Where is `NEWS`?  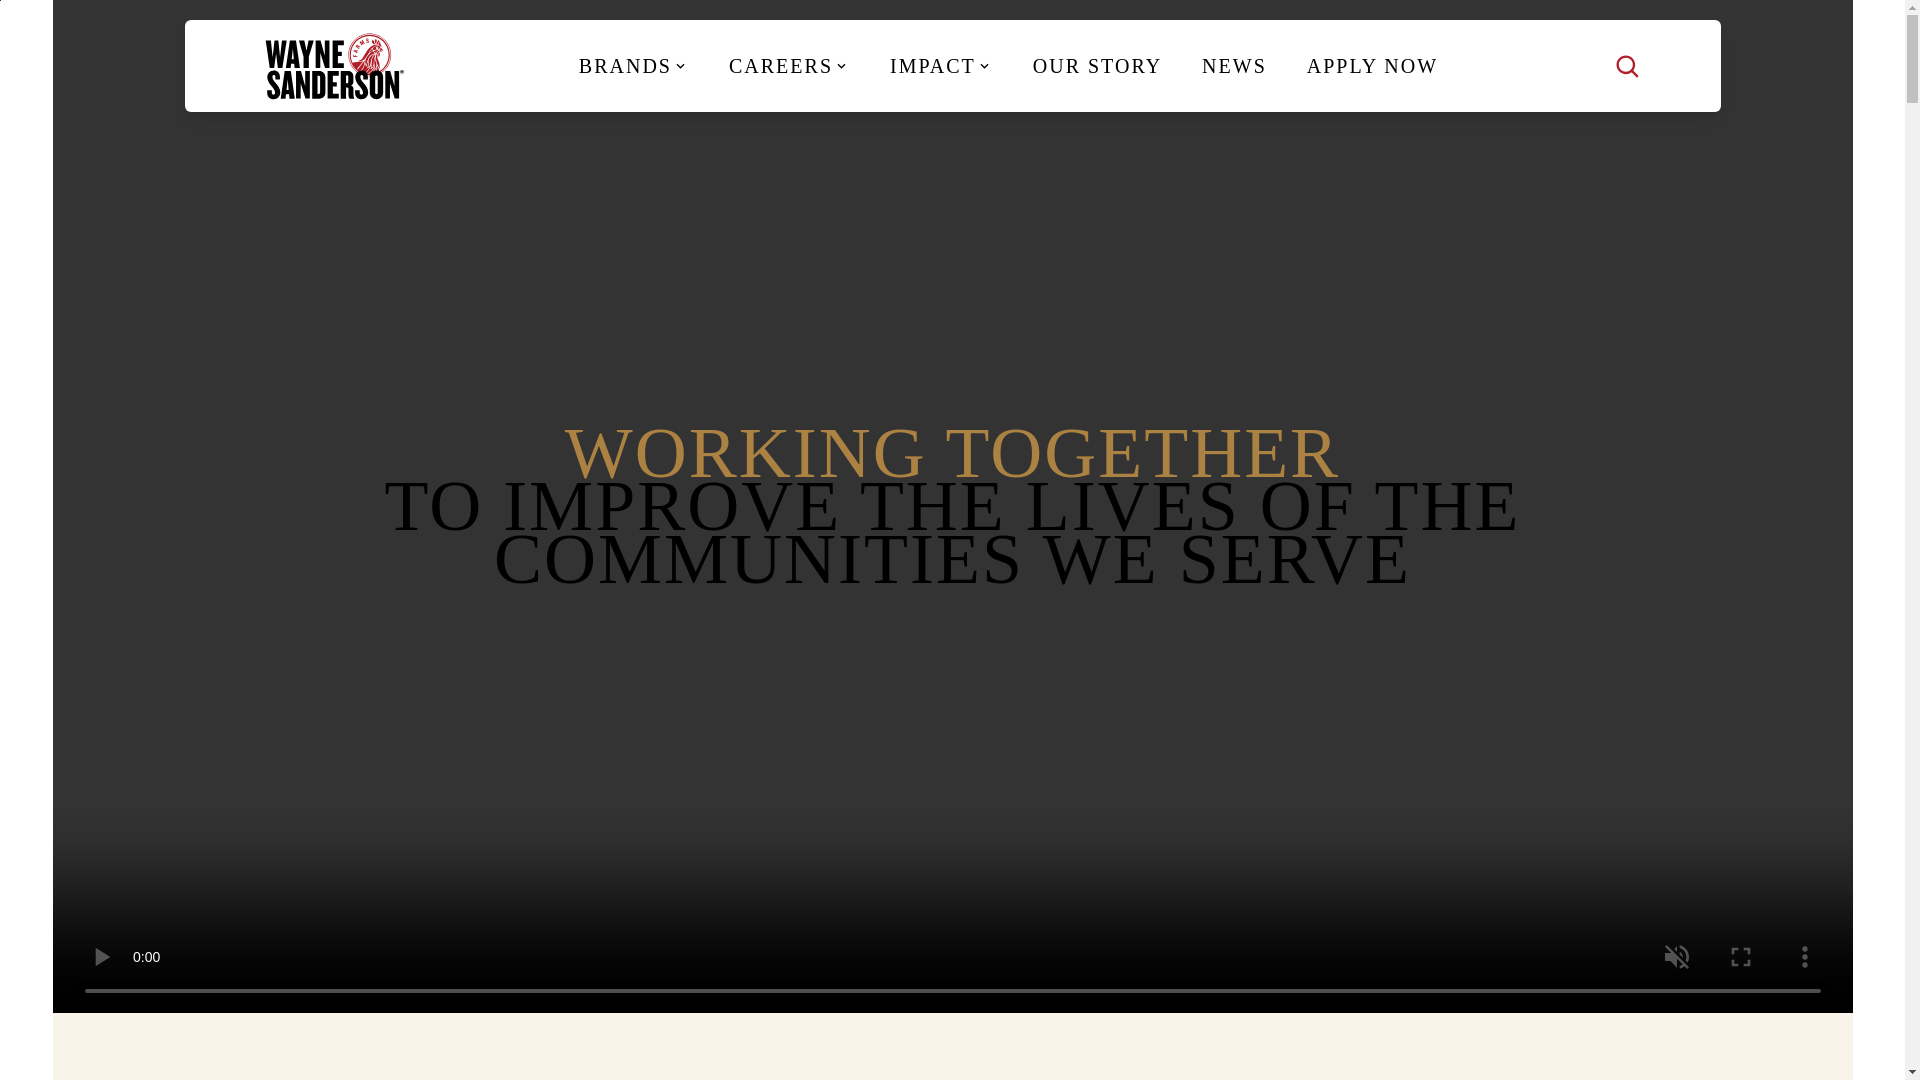 NEWS is located at coordinates (1234, 66).